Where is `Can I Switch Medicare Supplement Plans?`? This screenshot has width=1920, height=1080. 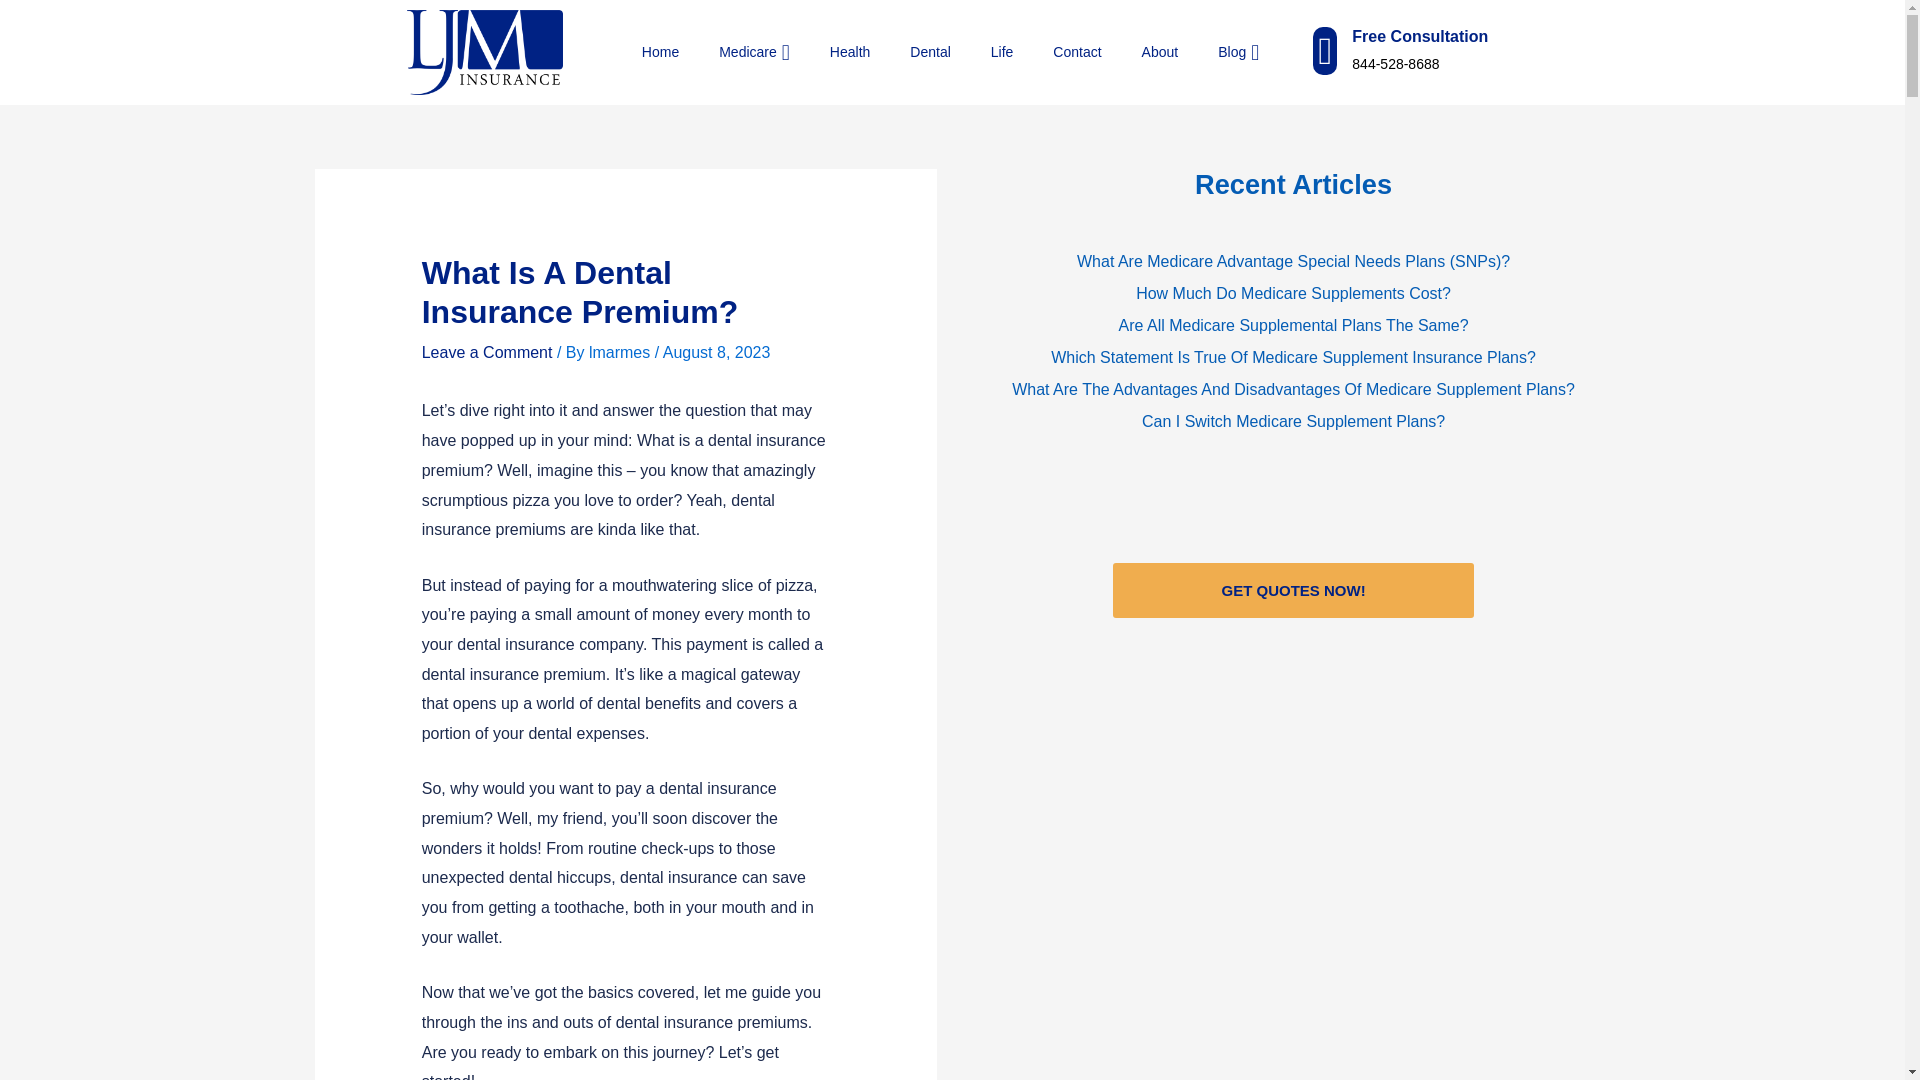
Can I Switch Medicare Supplement Plans? is located at coordinates (1292, 422).